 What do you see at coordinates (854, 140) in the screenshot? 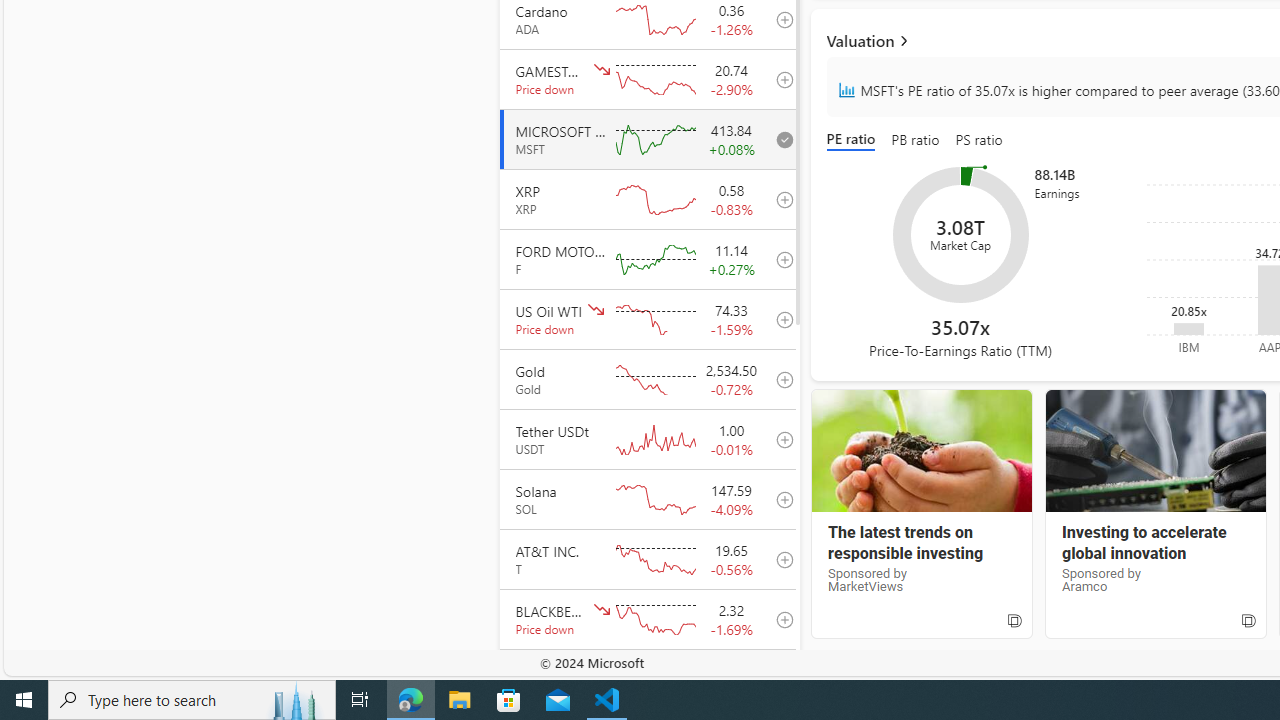
I see `PE ratio` at bounding box center [854, 140].